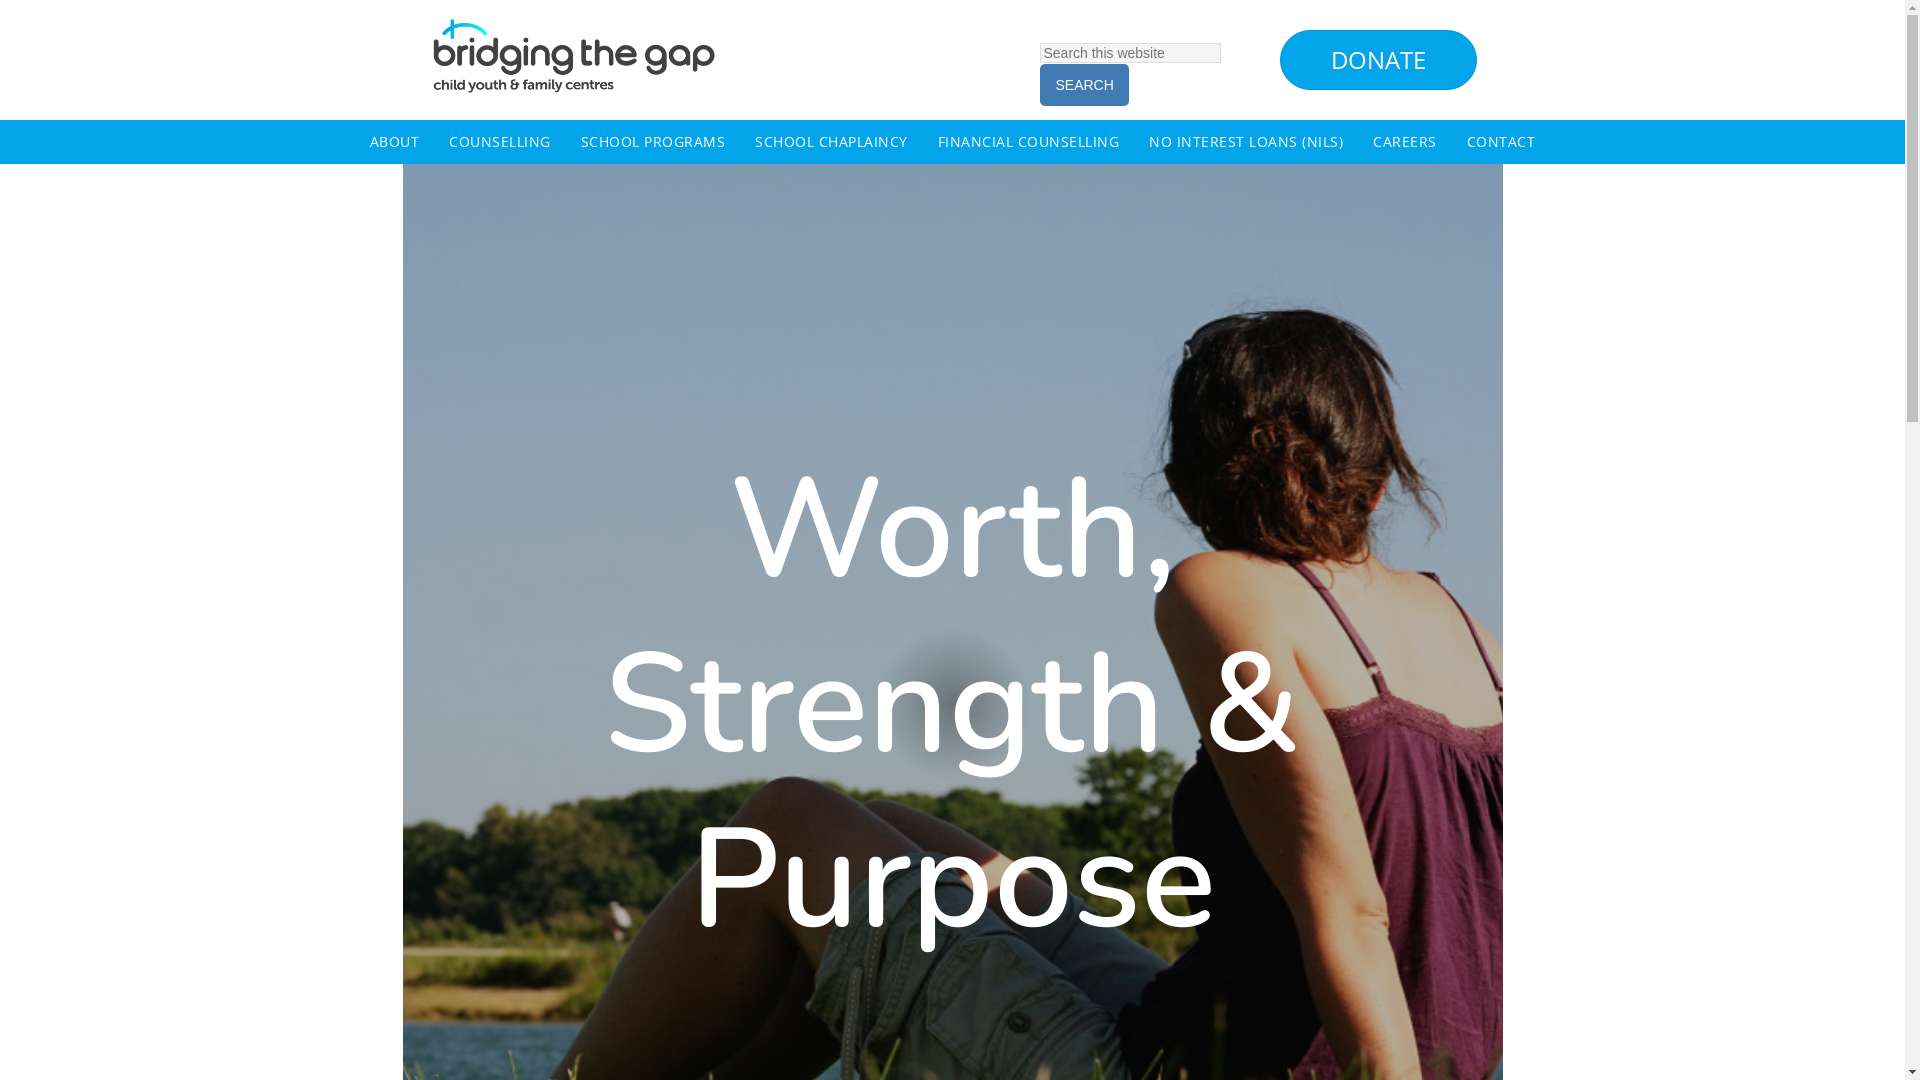 The image size is (1920, 1080). Describe the element at coordinates (1246, 142) in the screenshot. I see `NO INTEREST LOANS (NILS)` at that location.